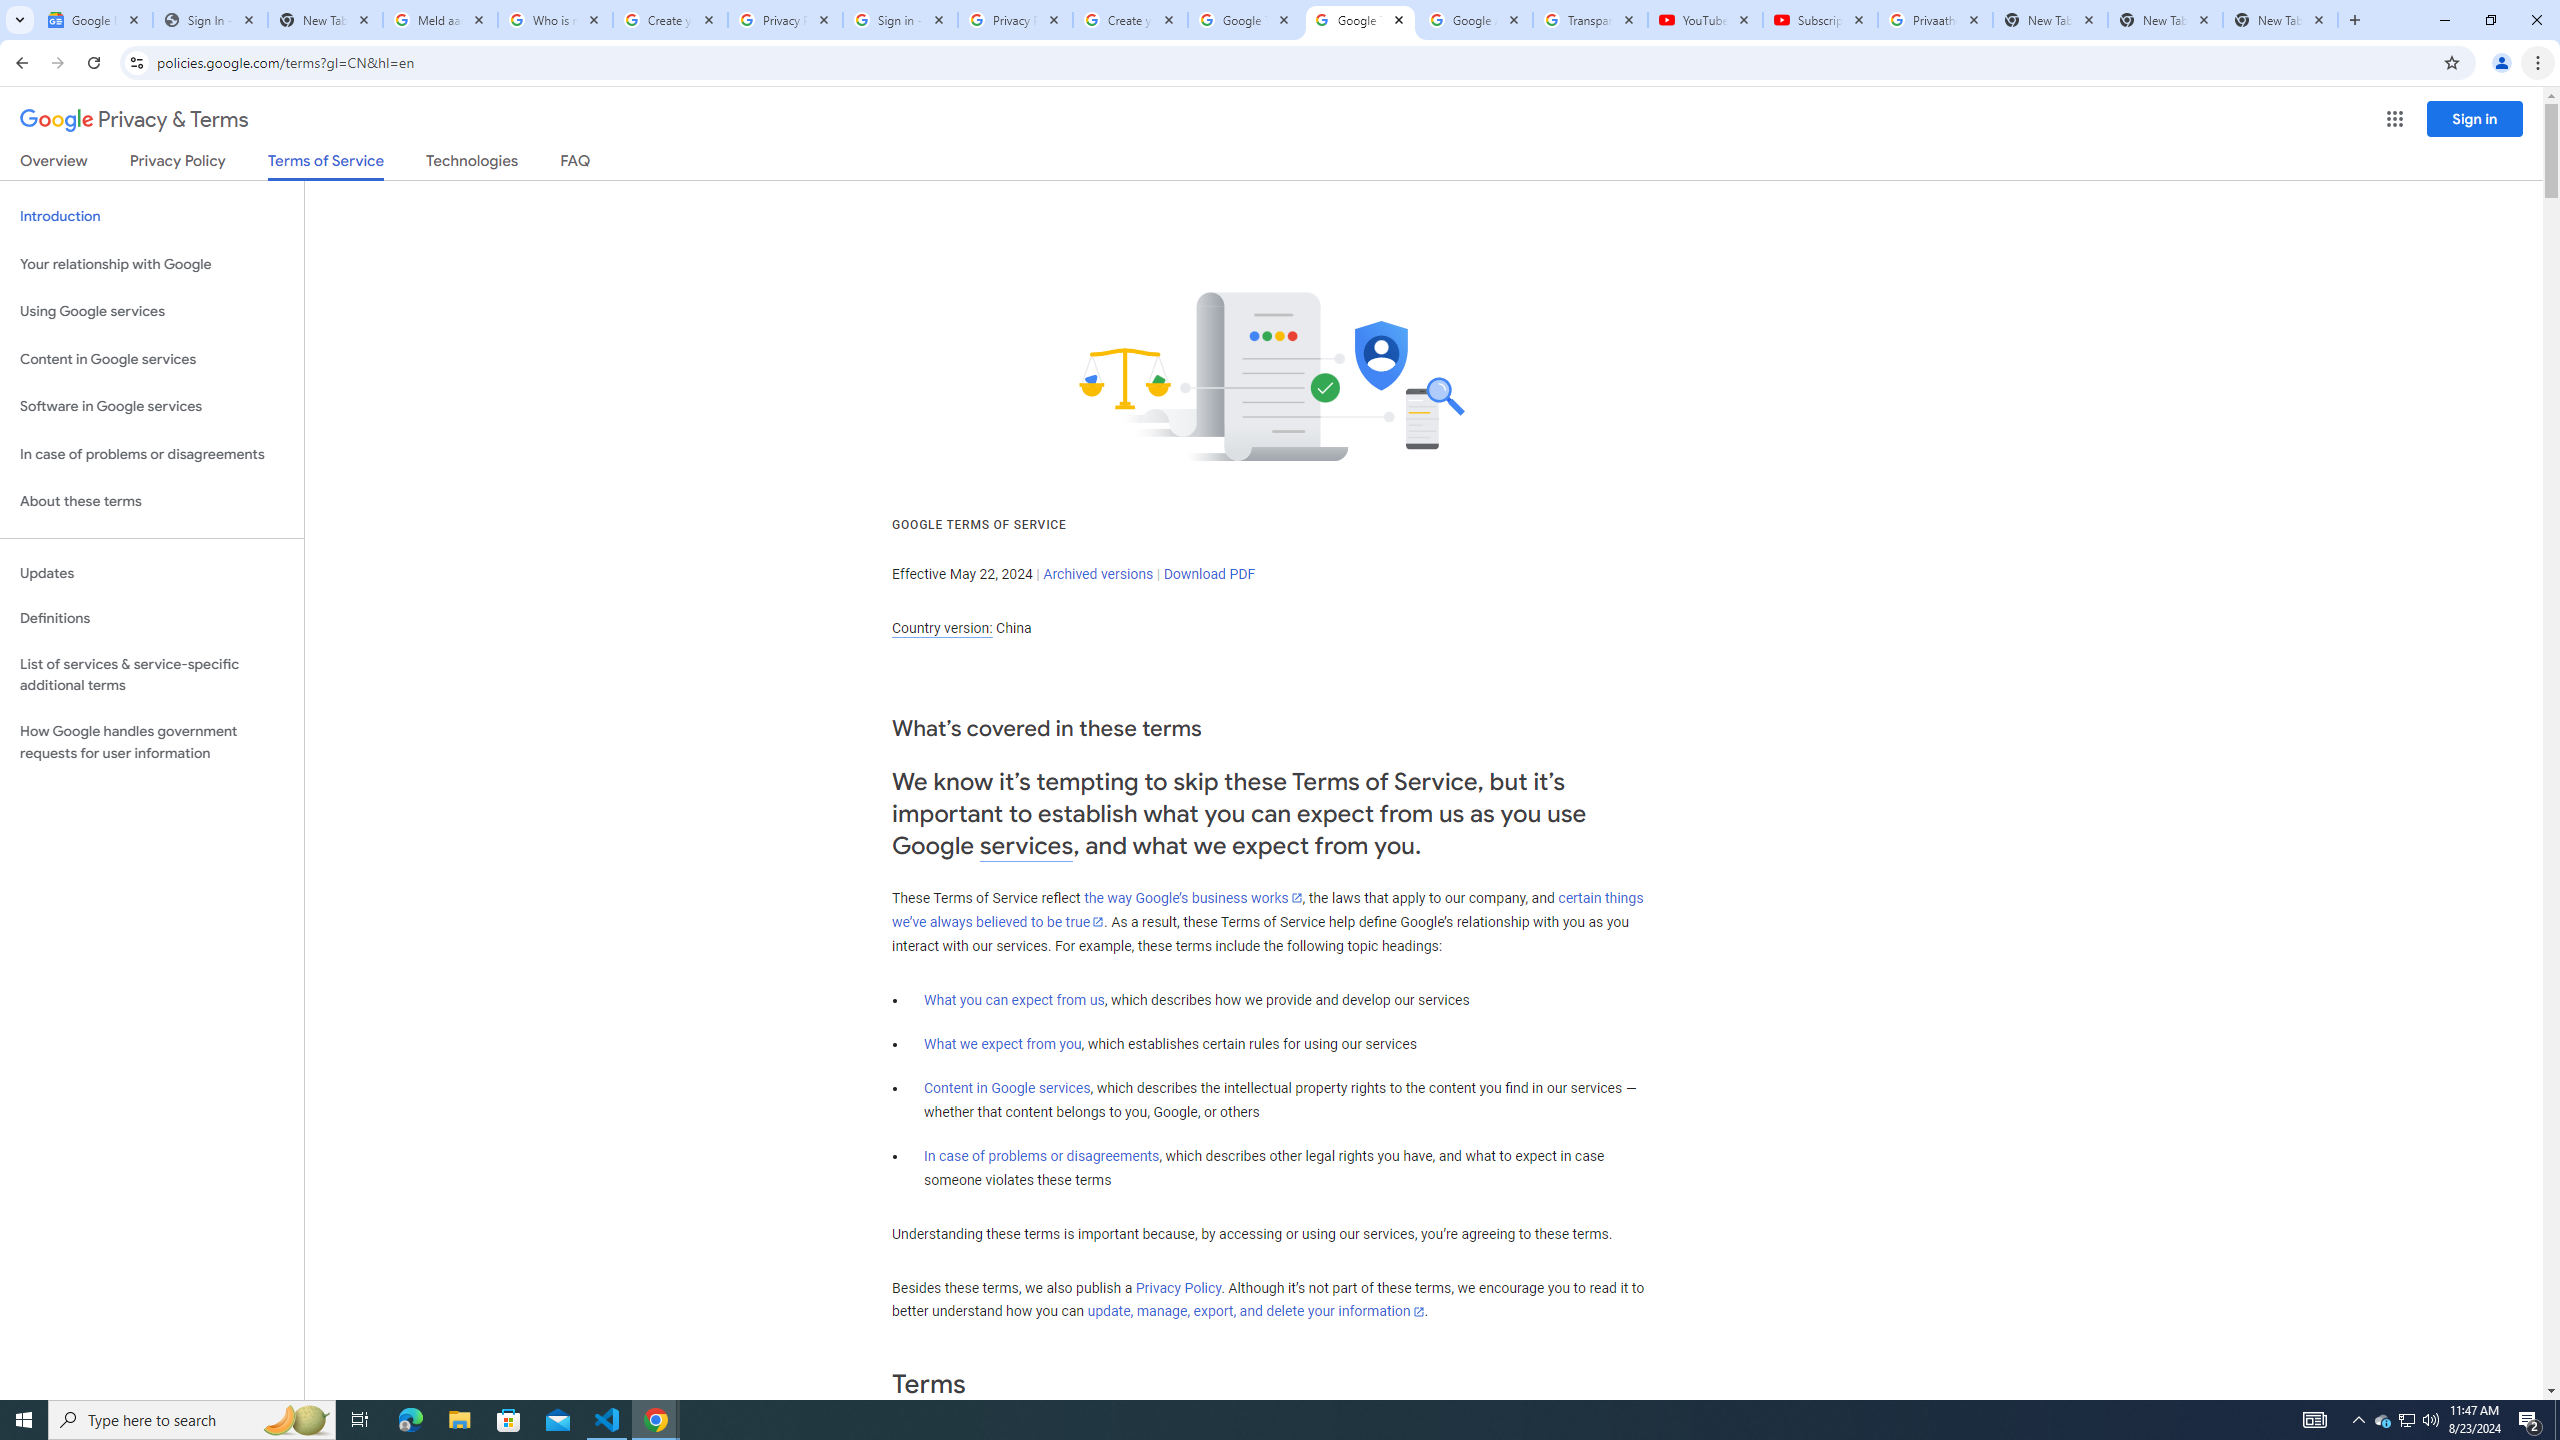 This screenshot has height=1440, width=2560. What do you see at coordinates (1003, 1044) in the screenshot?
I see `What we expect from you` at bounding box center [1003, 1044].